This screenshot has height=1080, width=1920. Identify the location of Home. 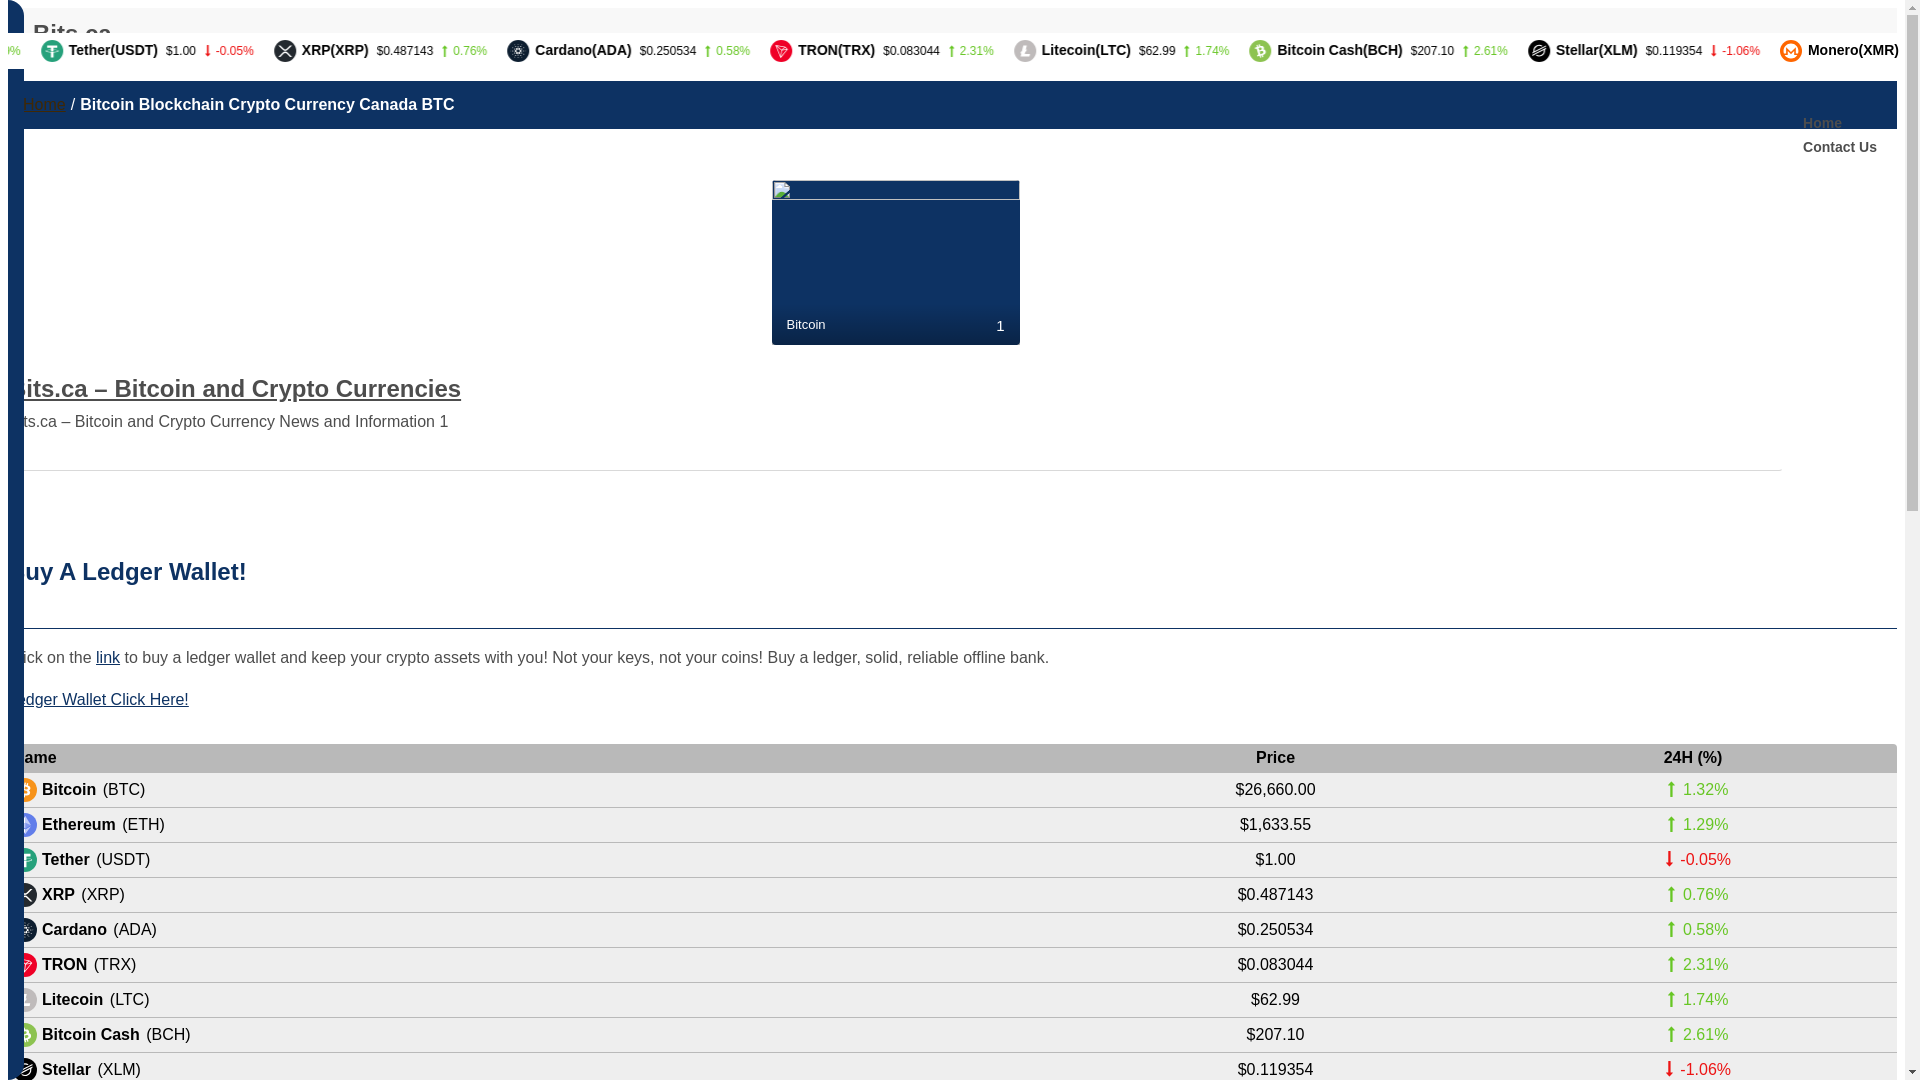
(1840, 123).